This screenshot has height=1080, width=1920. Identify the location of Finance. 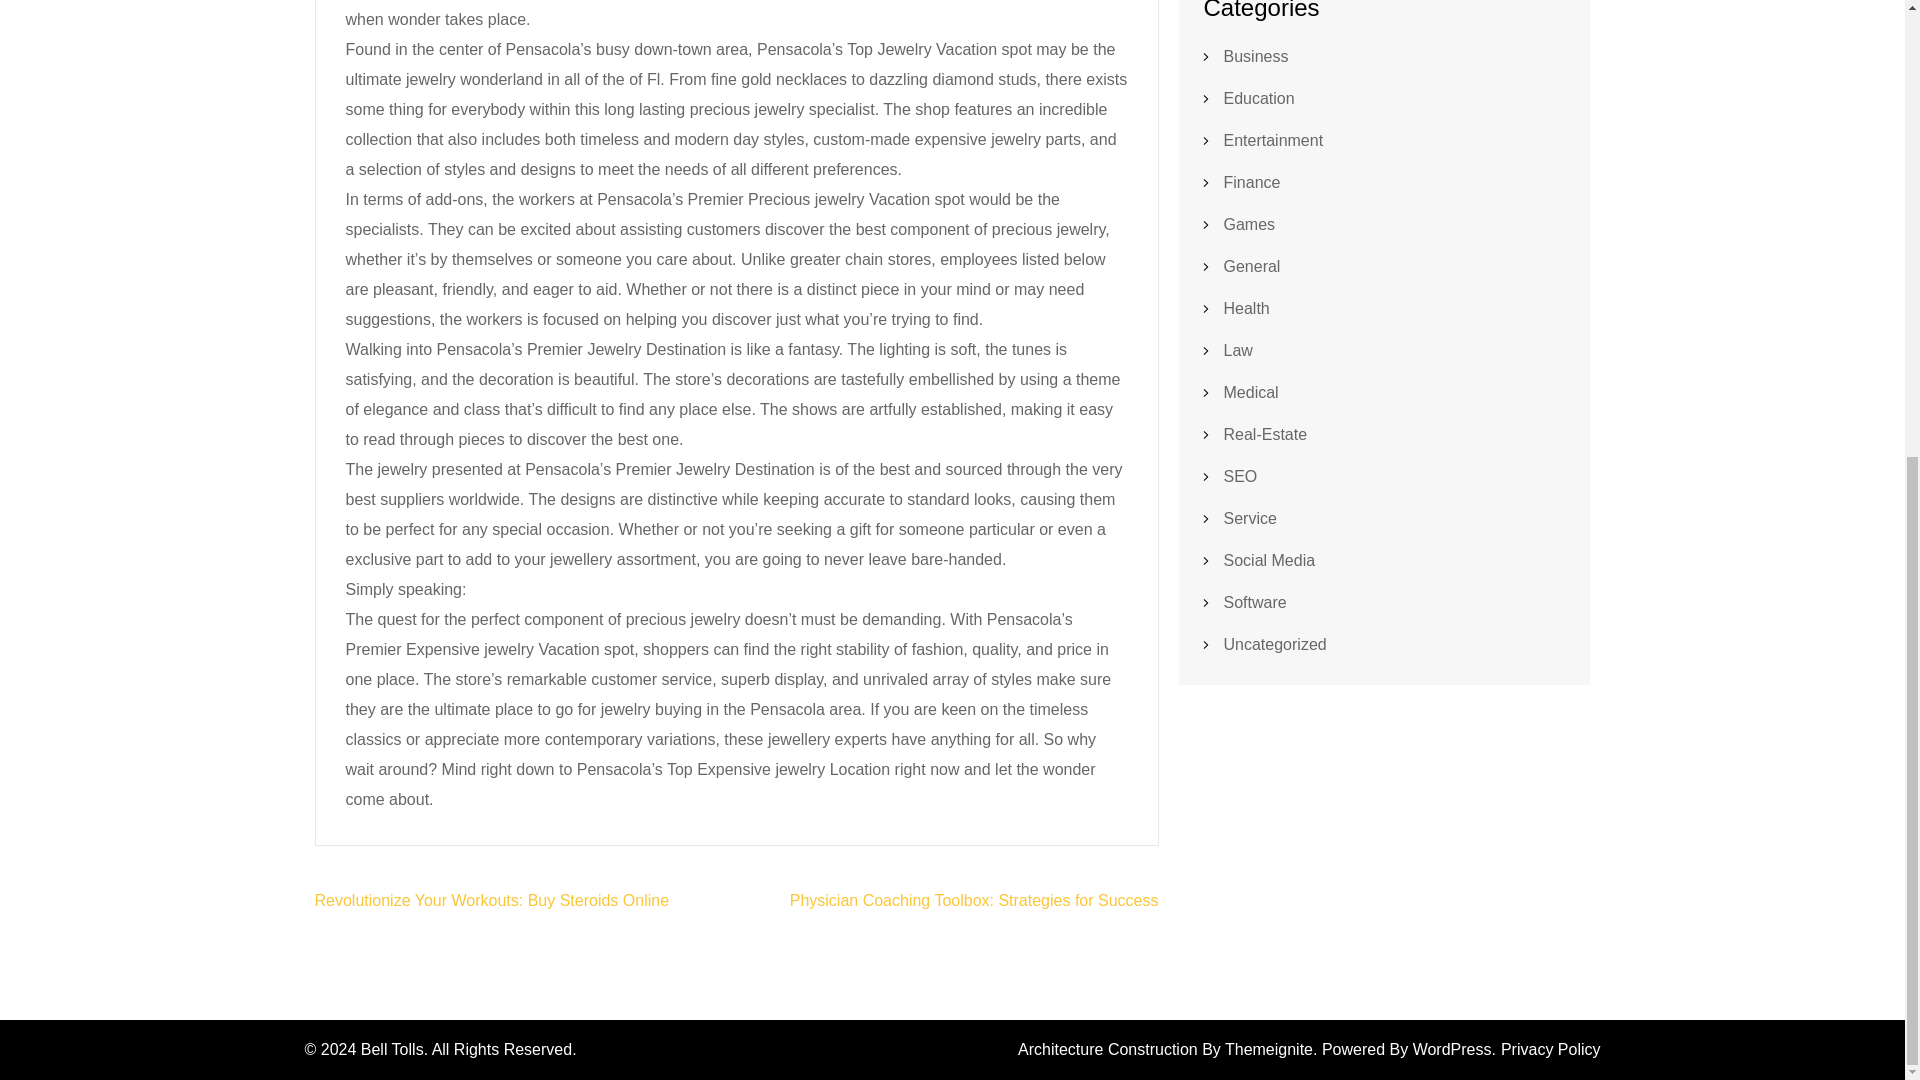
(1252, 182).